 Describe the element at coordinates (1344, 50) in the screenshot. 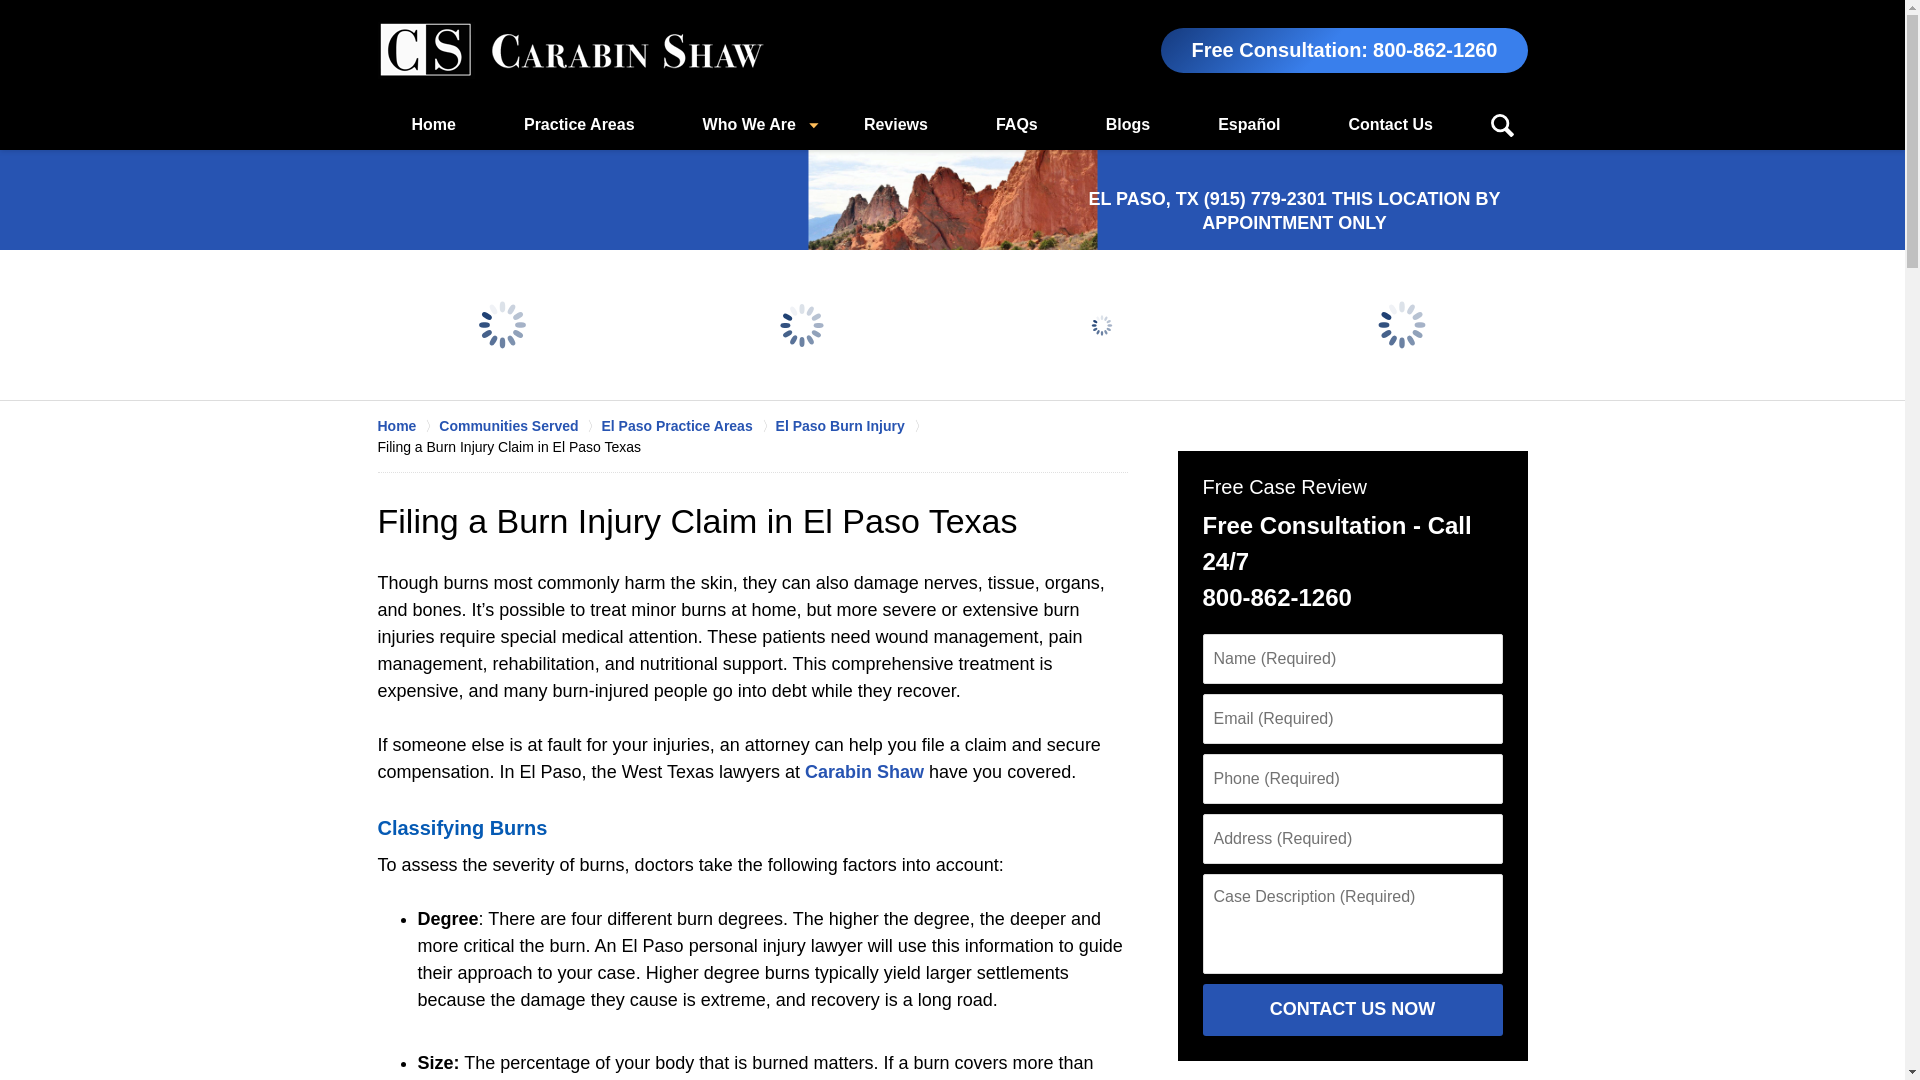

I see `Free Consultation: 800-862-1260` at that location.